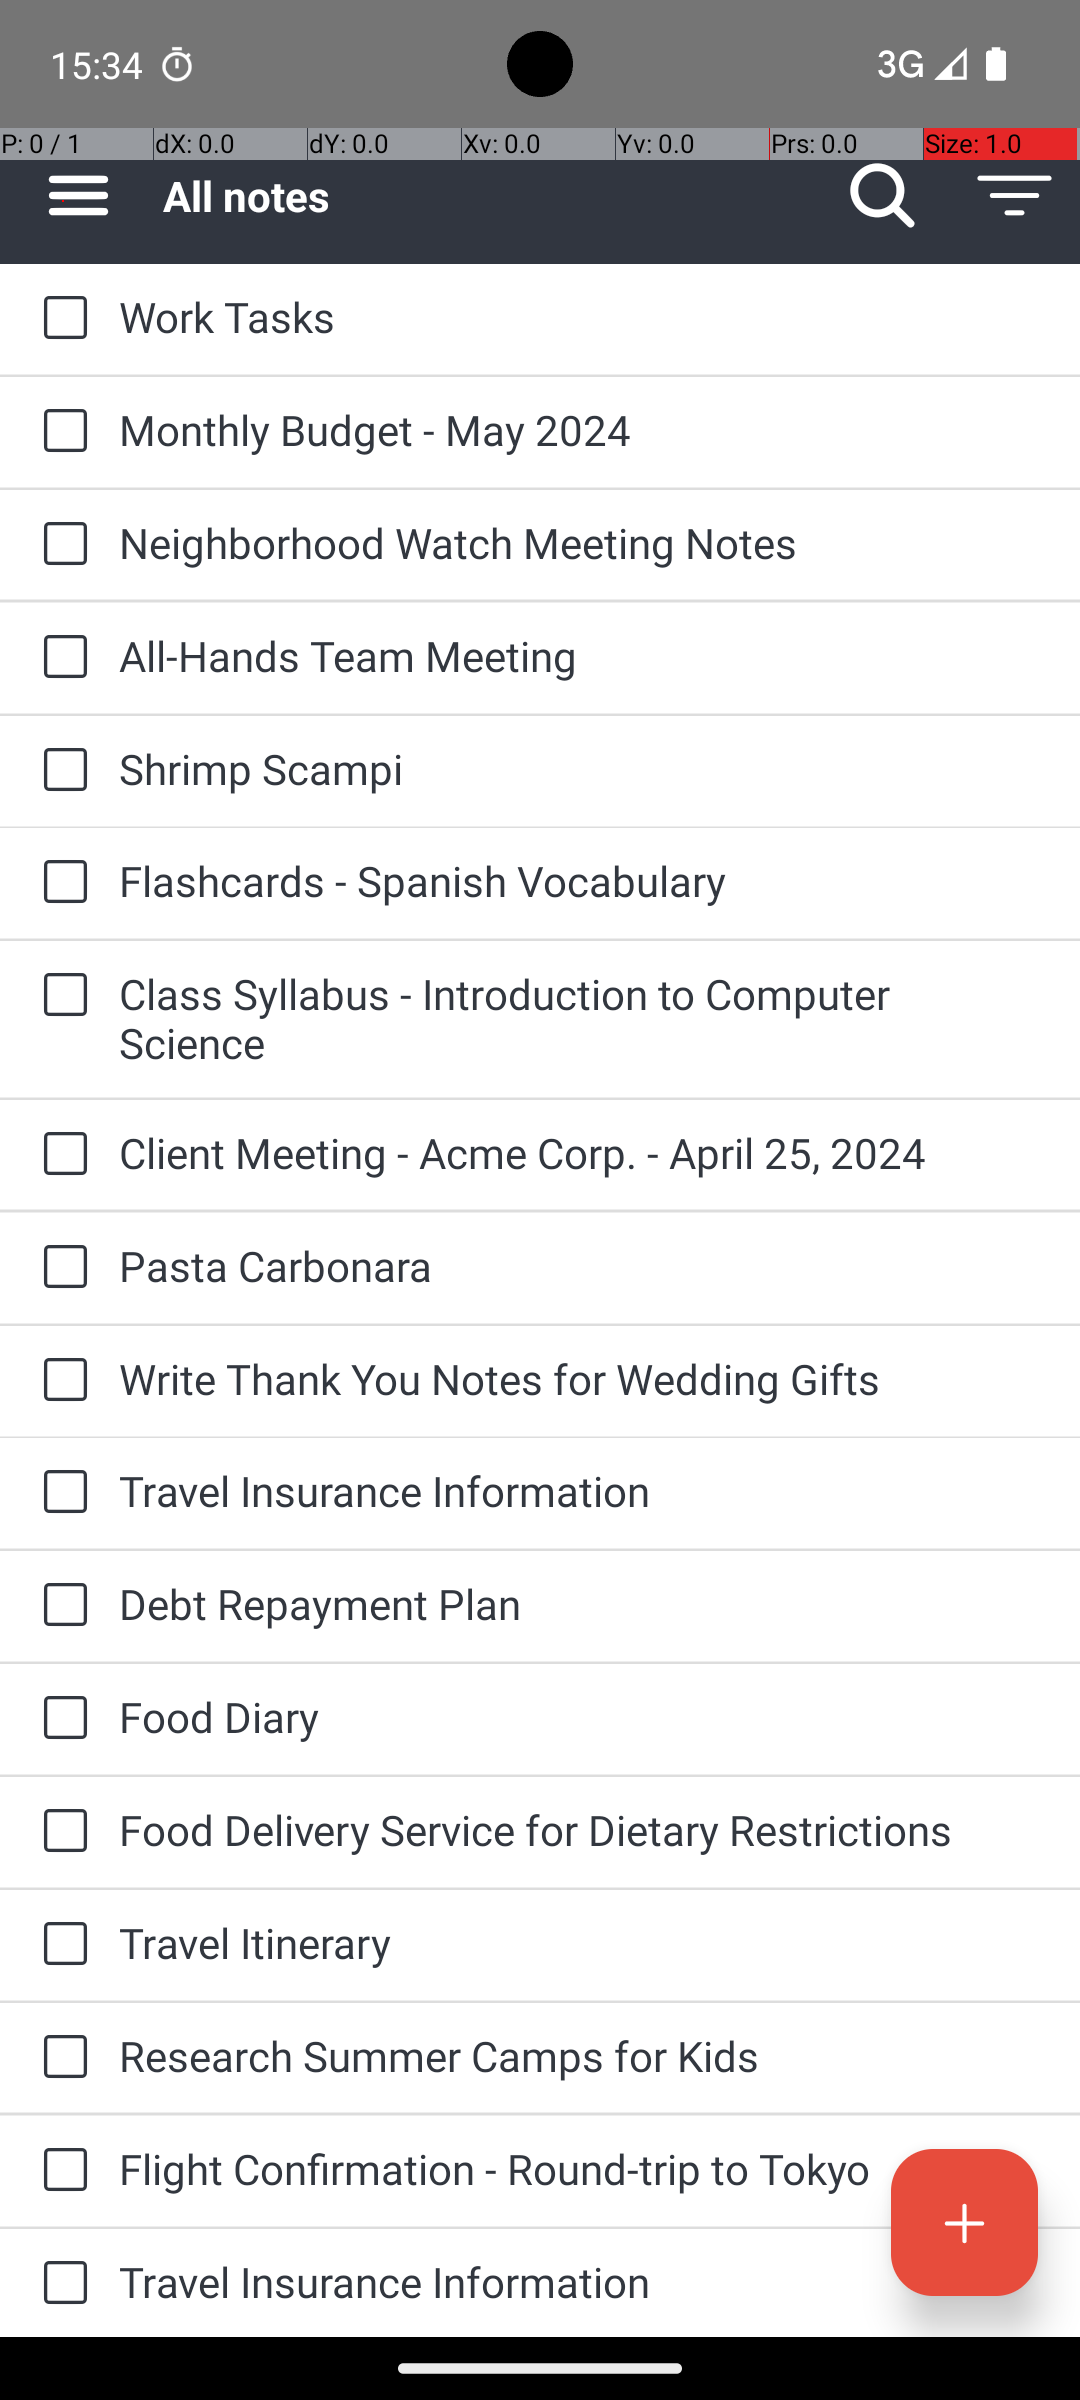  What do you see at coordinates (60, 1606) in the screenshot?
I see `to-do: Debt Repayment Plan` at bounding box center [60, 1606].